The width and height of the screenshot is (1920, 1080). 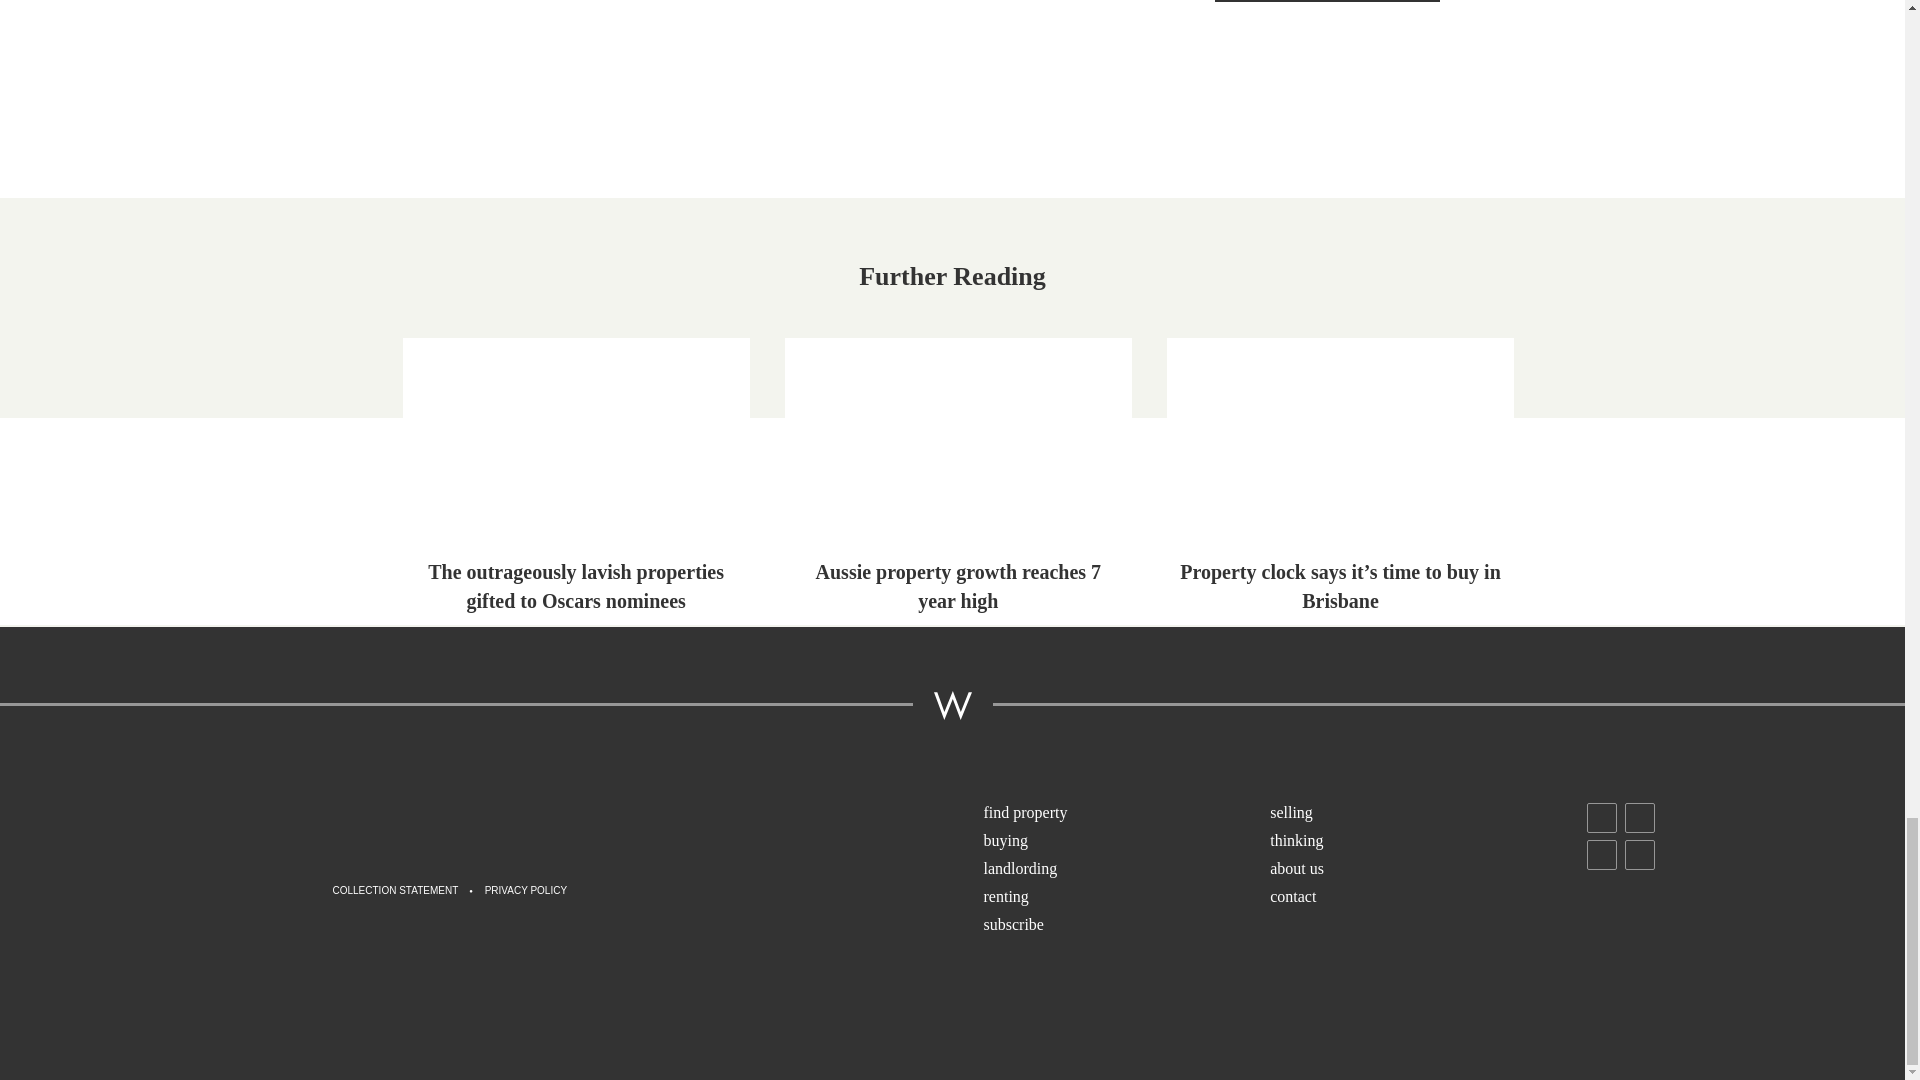 What do you see at coordinates (526, 892) in the screenshot?
I see `PRIVACY POLICY` at bounding box center [526, 892].